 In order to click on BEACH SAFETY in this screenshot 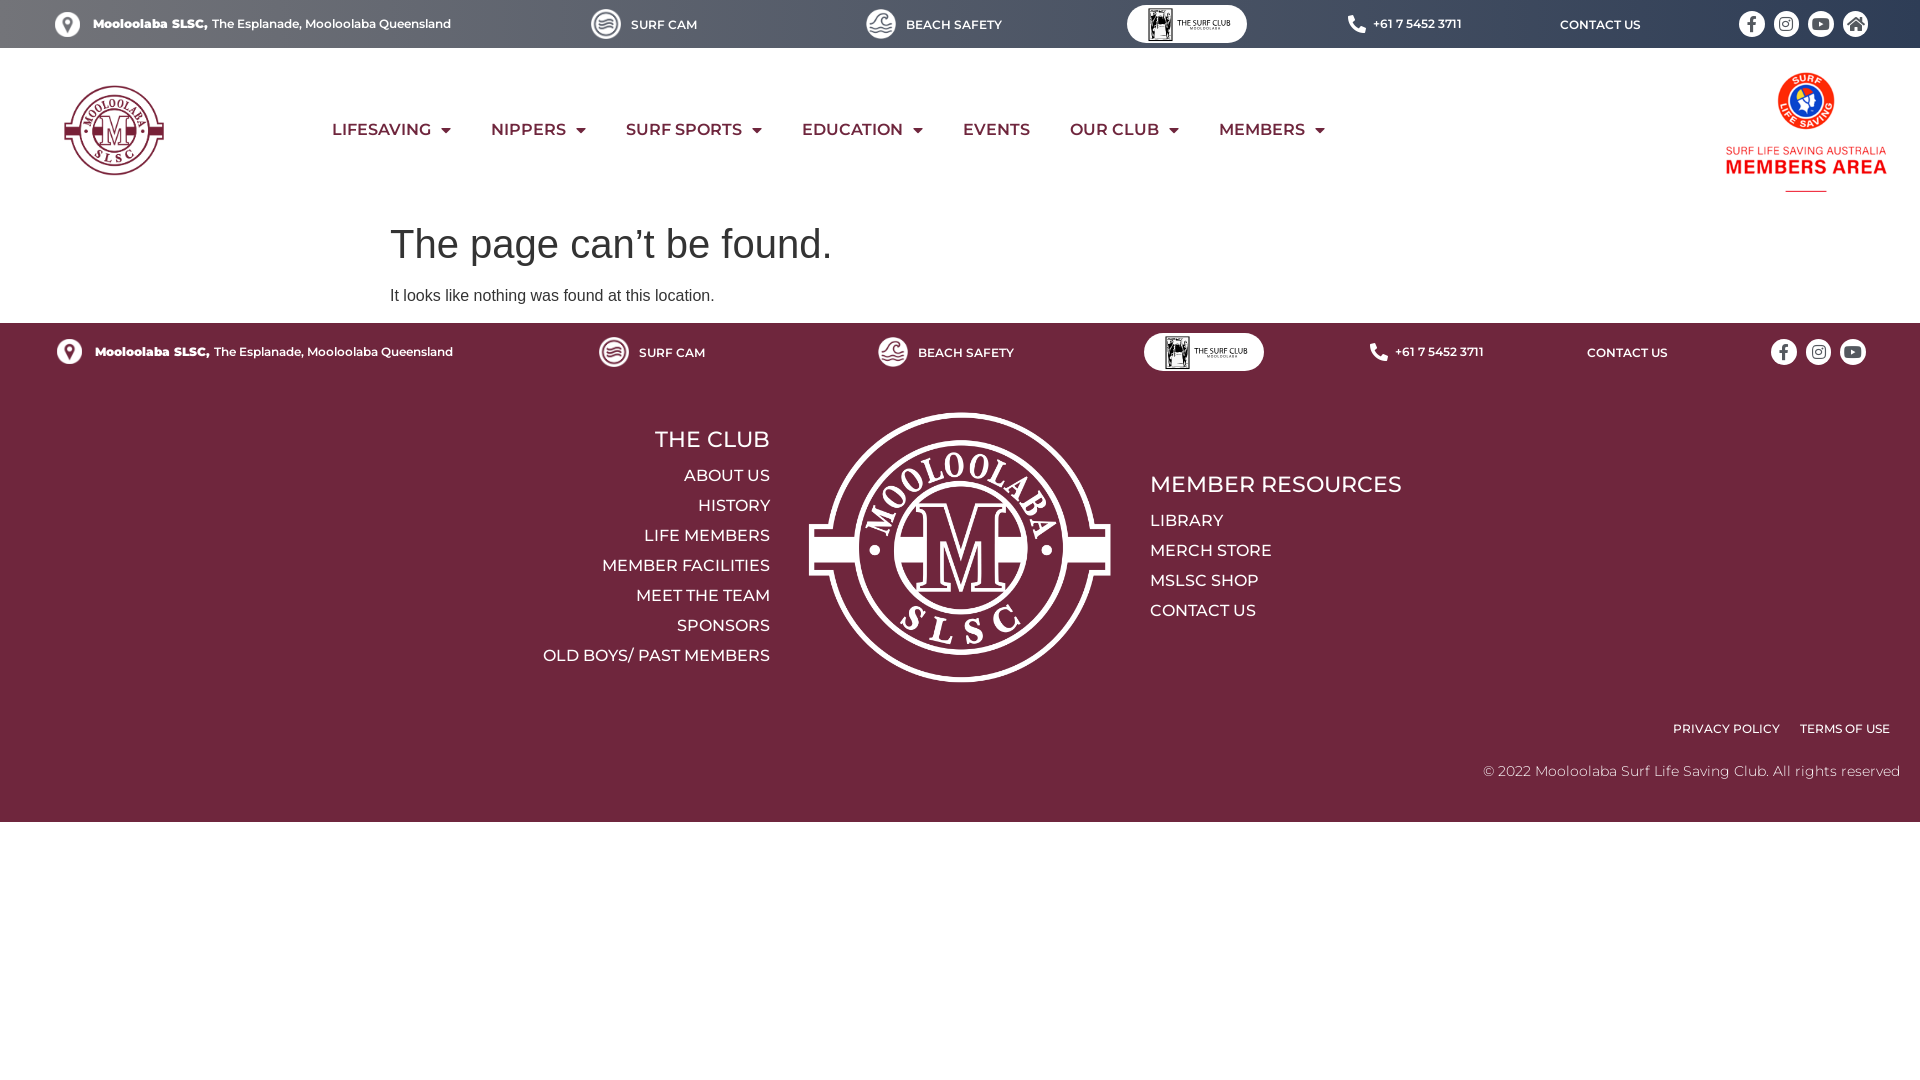, I will do `click(954, 25)`.